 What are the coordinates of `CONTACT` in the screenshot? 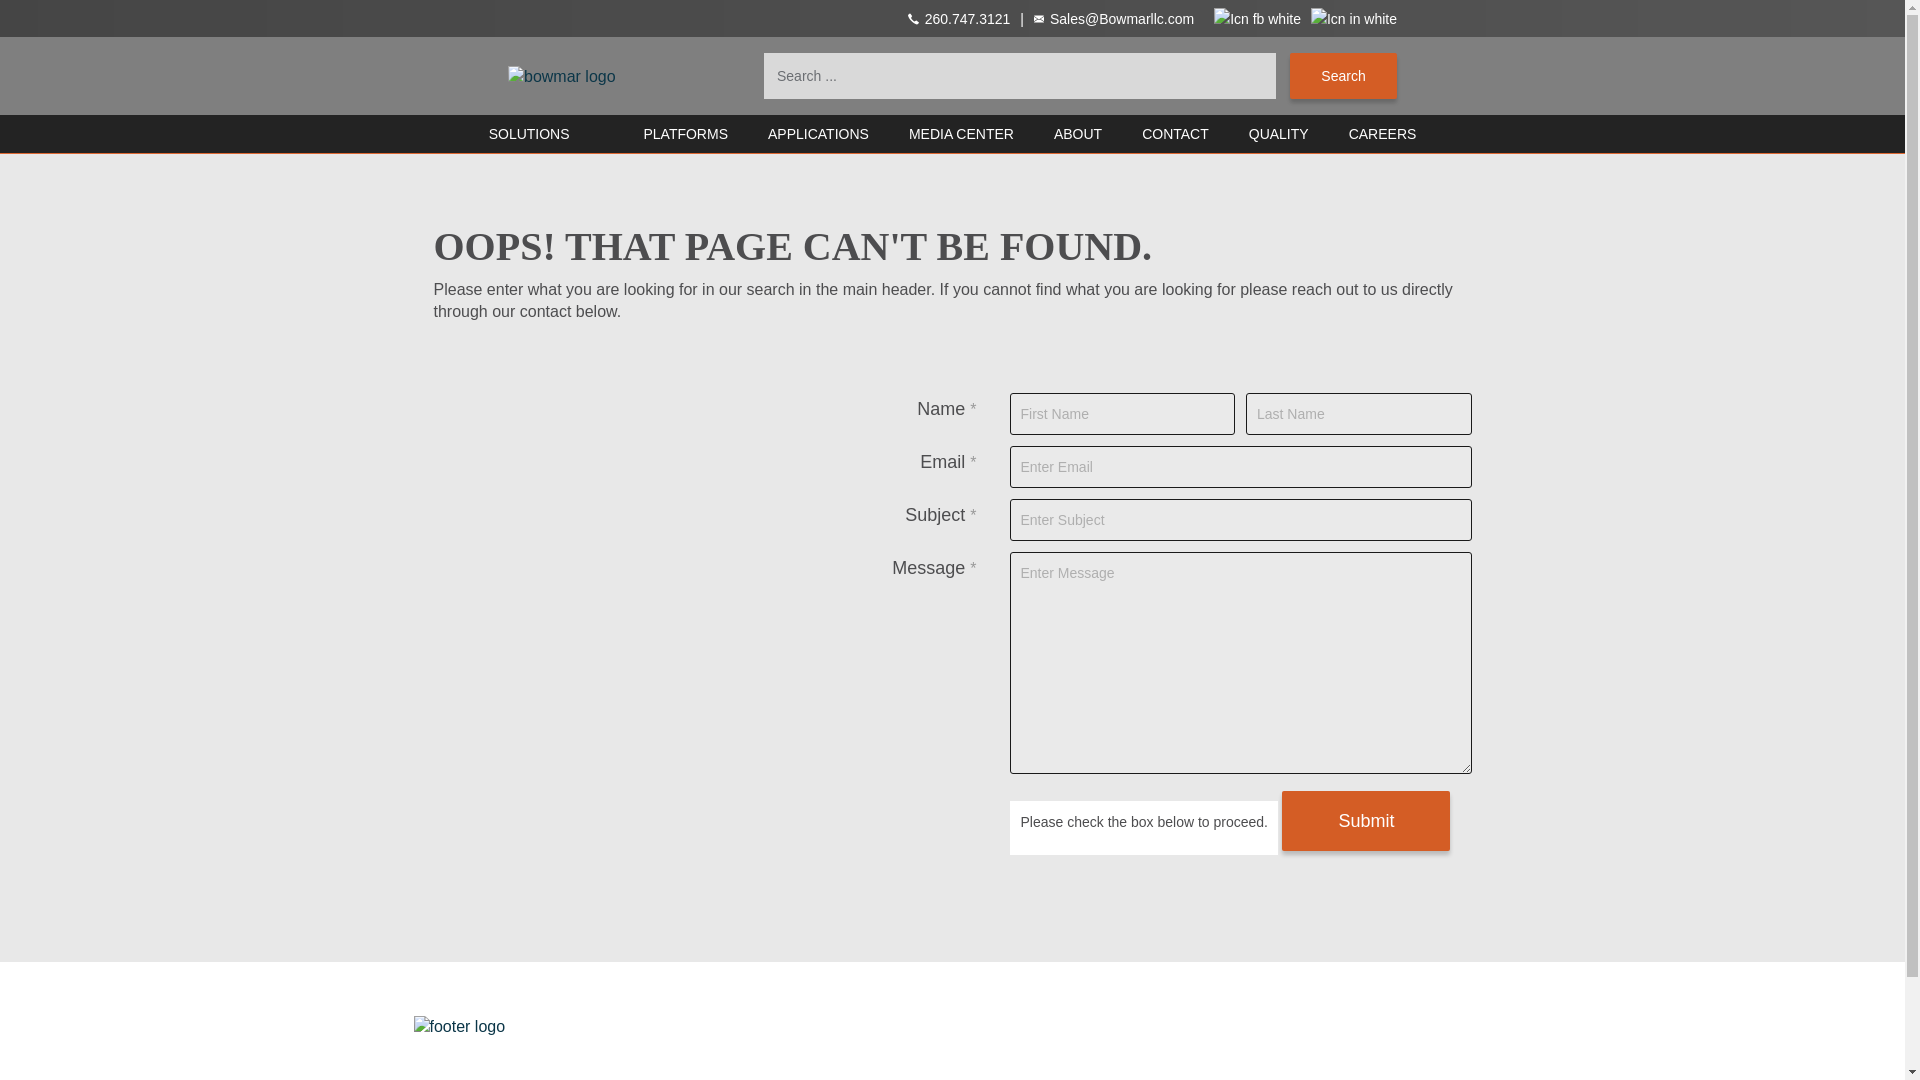 It's located at (1176, 134).